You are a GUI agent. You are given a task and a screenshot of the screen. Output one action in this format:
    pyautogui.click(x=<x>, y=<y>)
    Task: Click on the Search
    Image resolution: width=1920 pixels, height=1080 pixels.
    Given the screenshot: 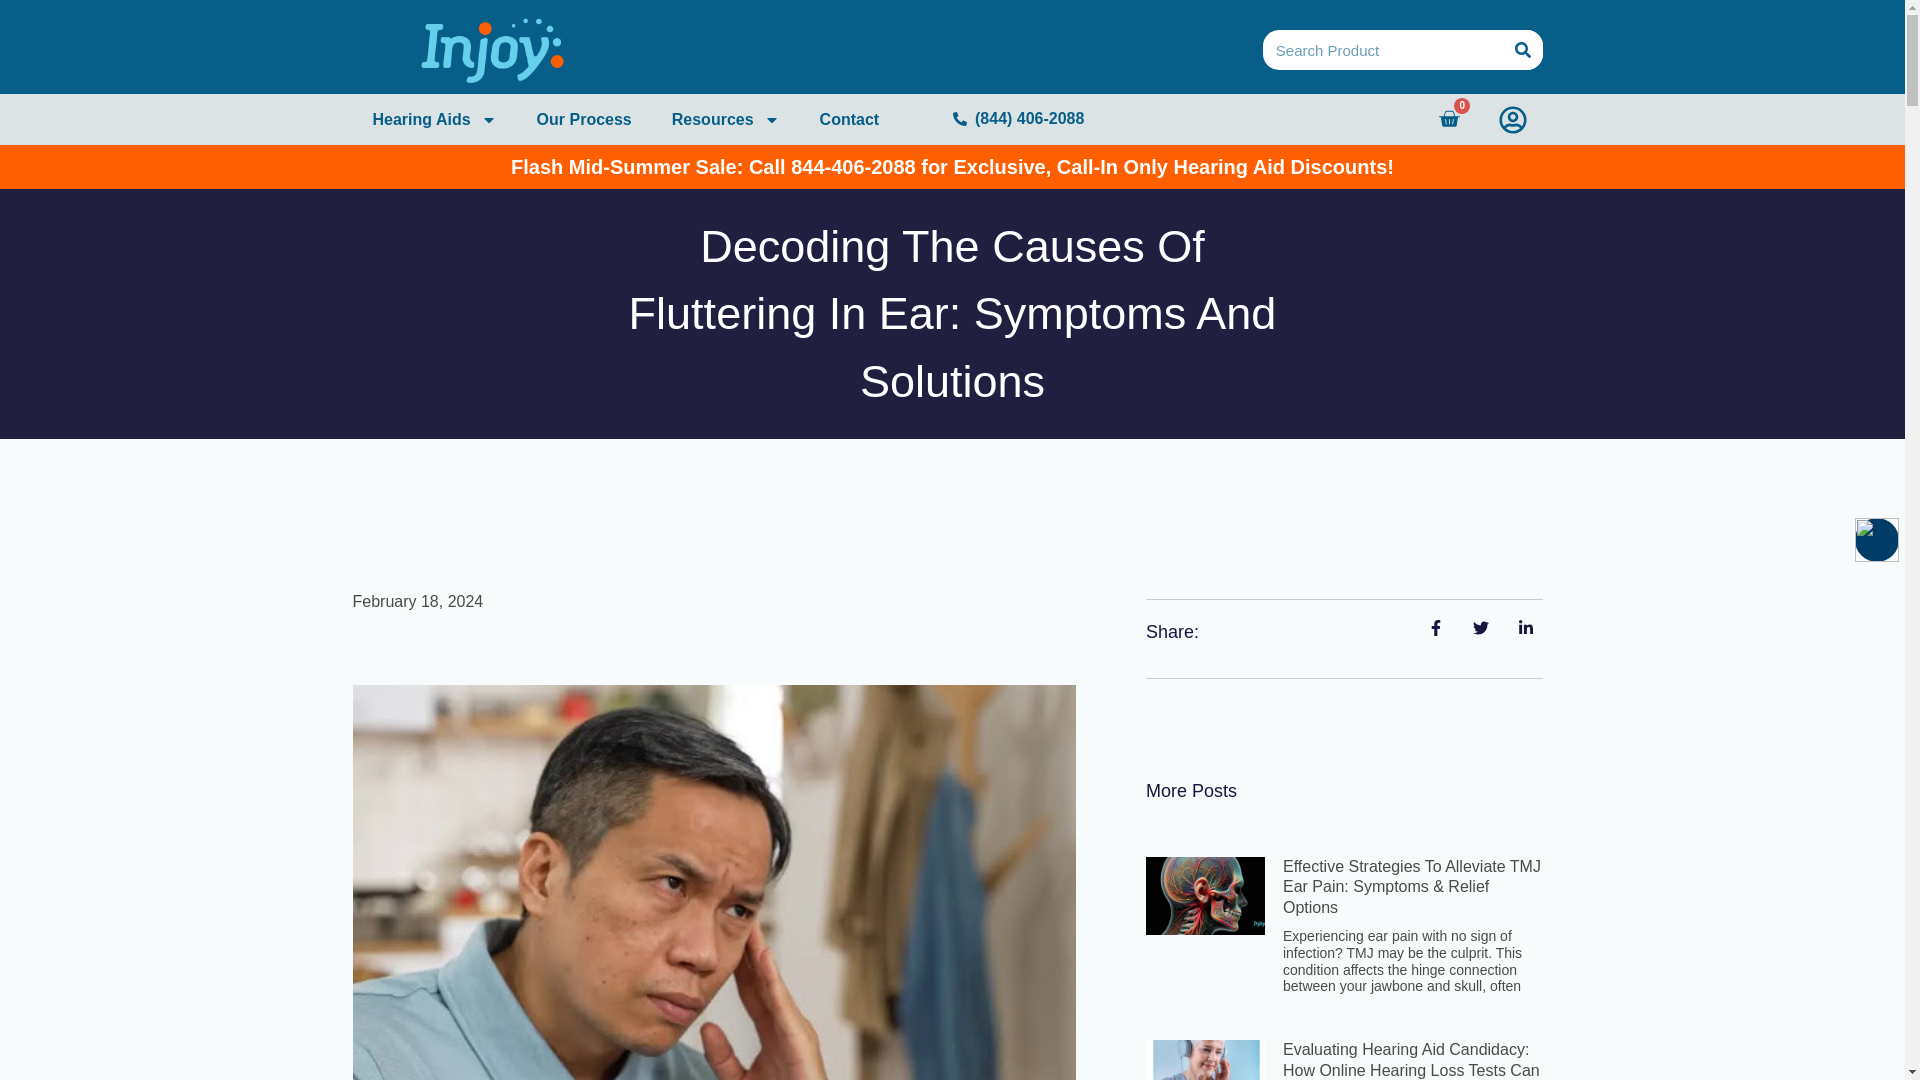 What is the action you would take?
    pyautogui.click(x=1521, y=50)
    